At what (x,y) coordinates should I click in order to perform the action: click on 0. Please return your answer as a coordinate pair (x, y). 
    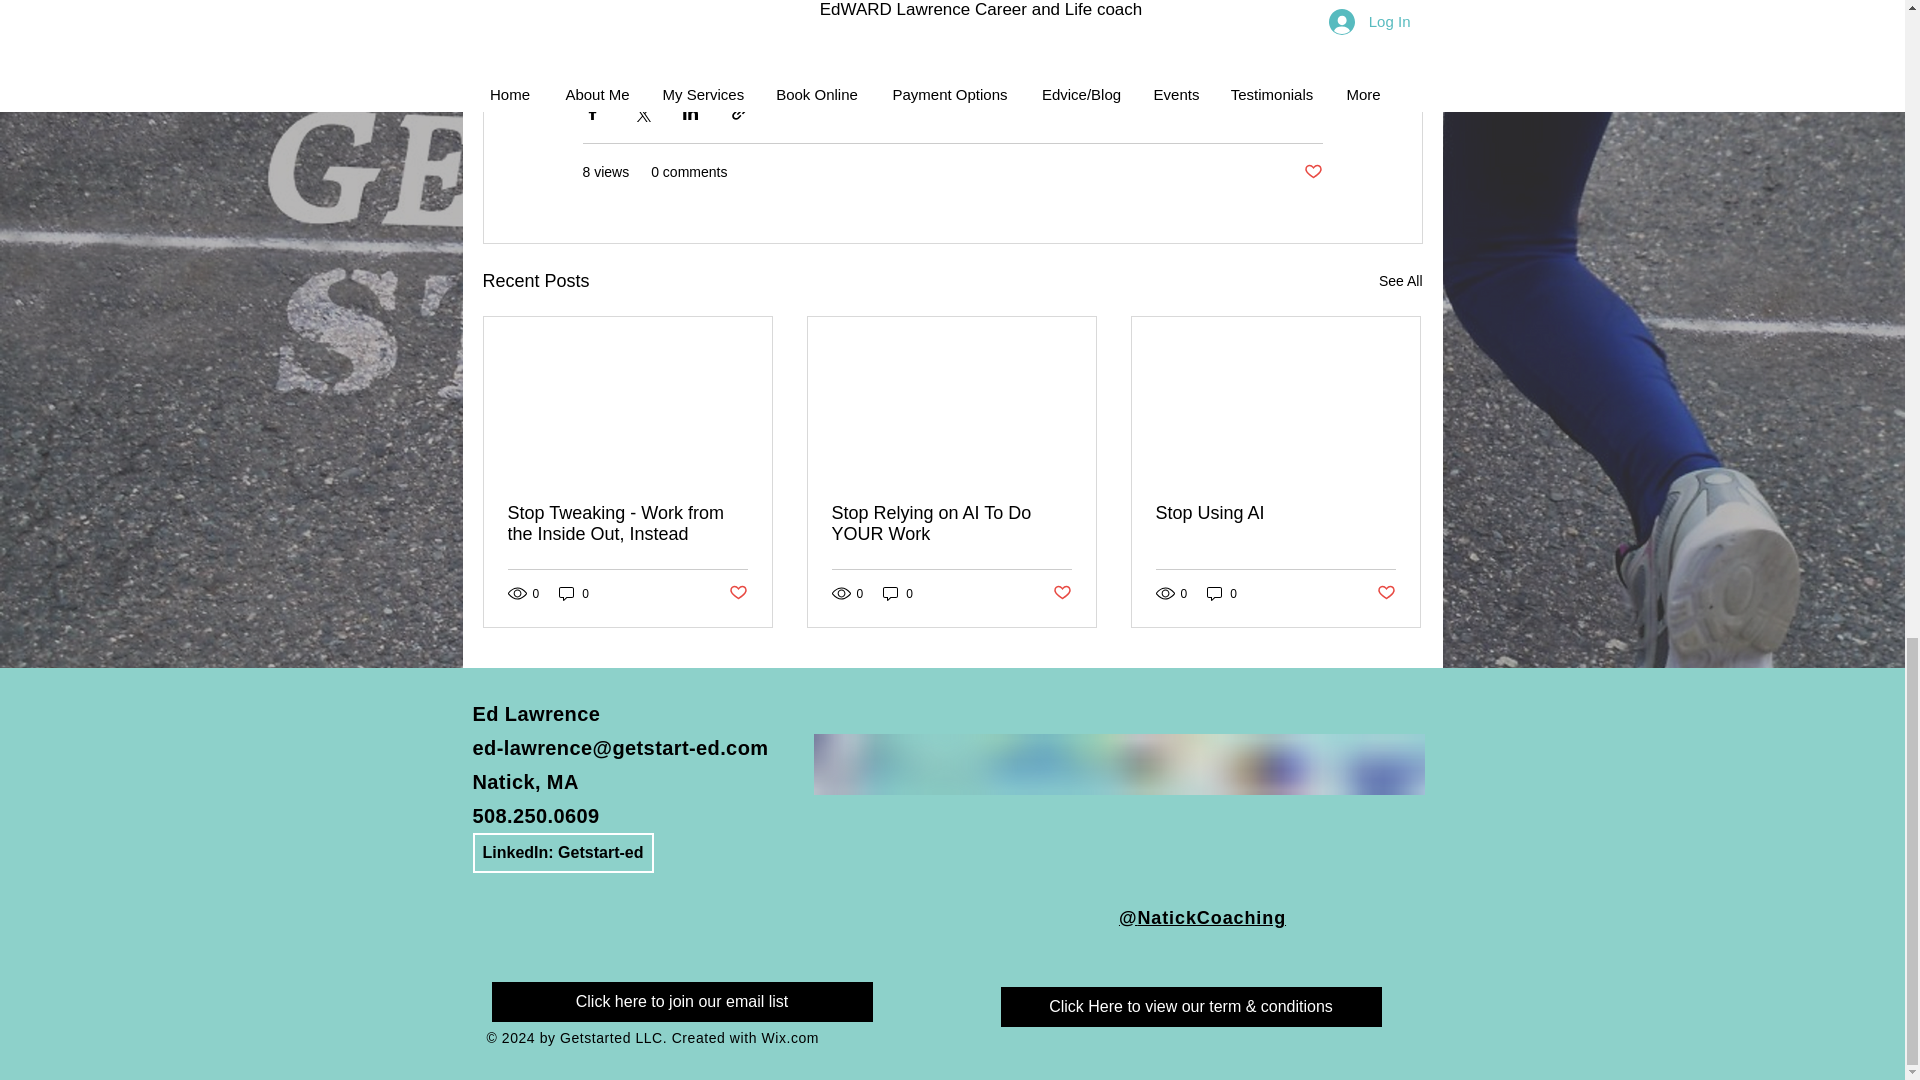
    Looking at the image, I should click on (574, 593).